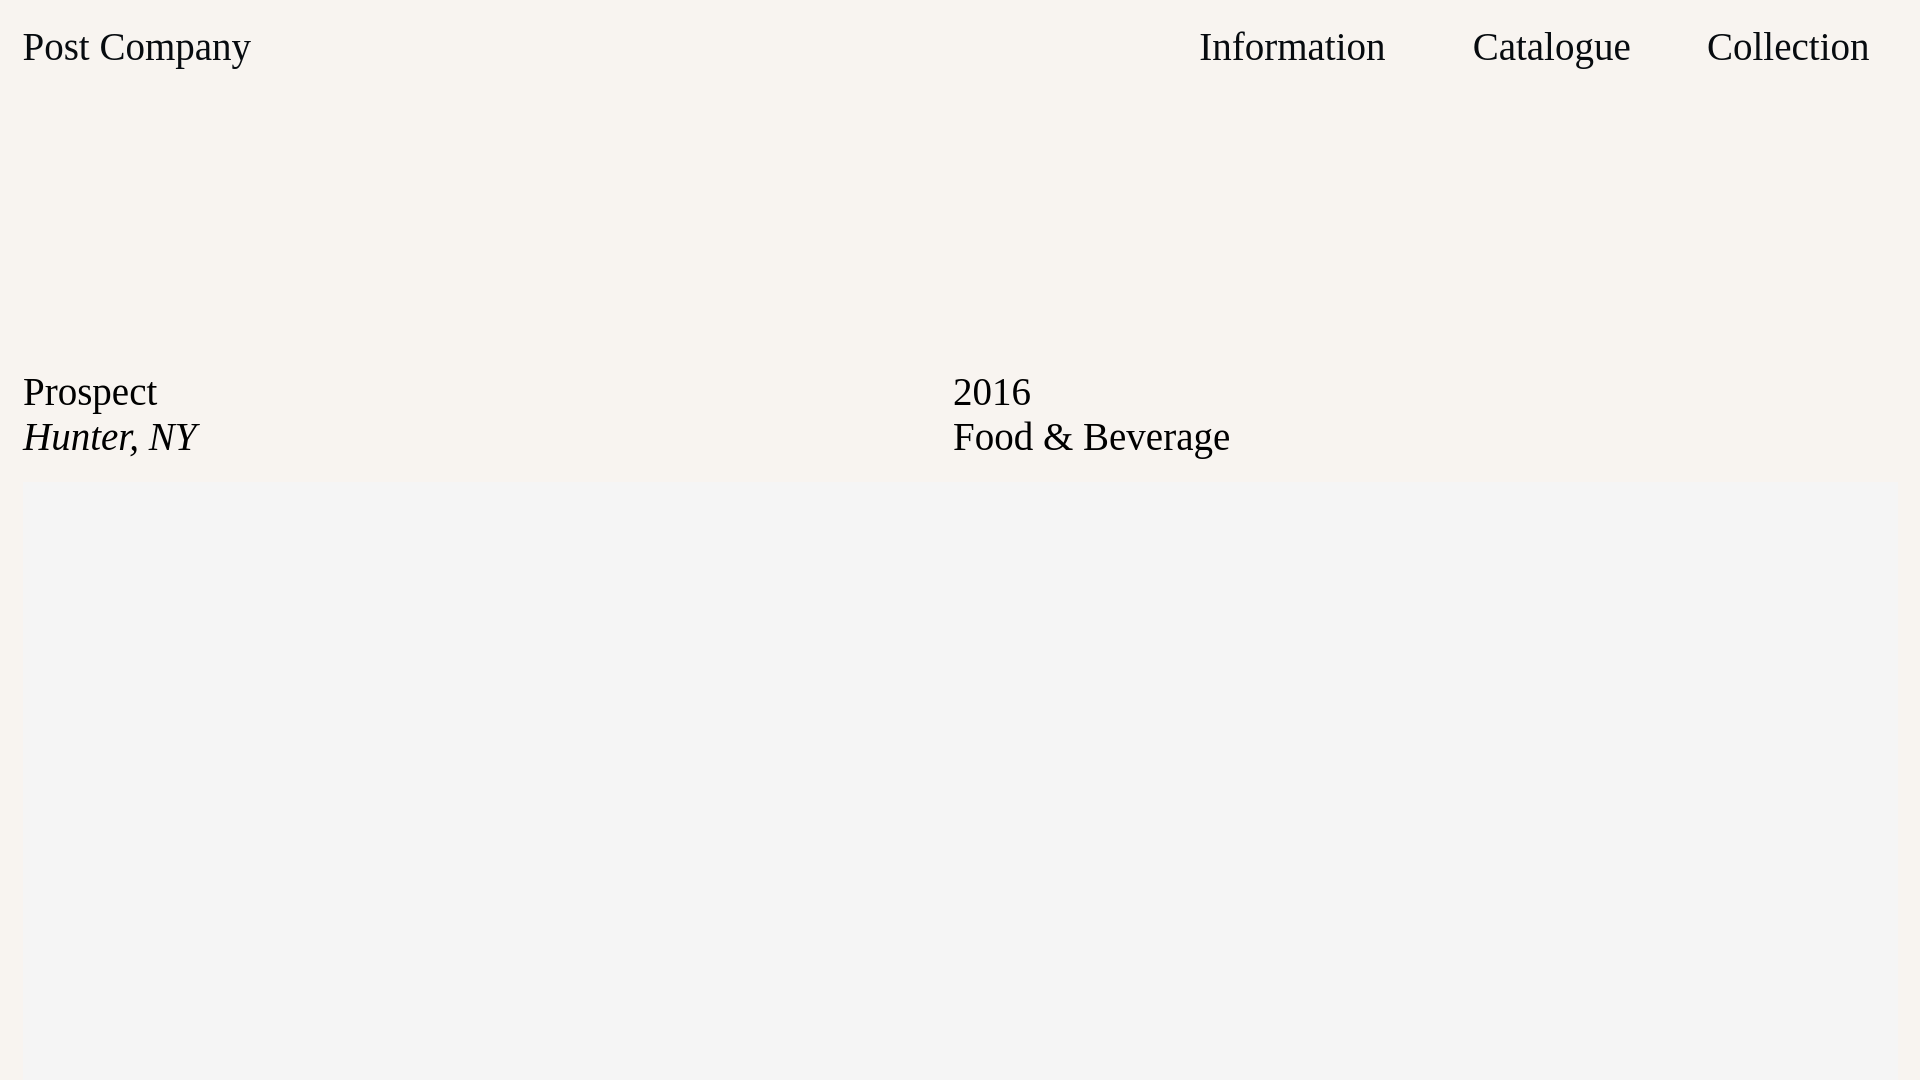  Describe the element at coordinates (1787, 46) in the screenshot. I see `Collection` at that location.